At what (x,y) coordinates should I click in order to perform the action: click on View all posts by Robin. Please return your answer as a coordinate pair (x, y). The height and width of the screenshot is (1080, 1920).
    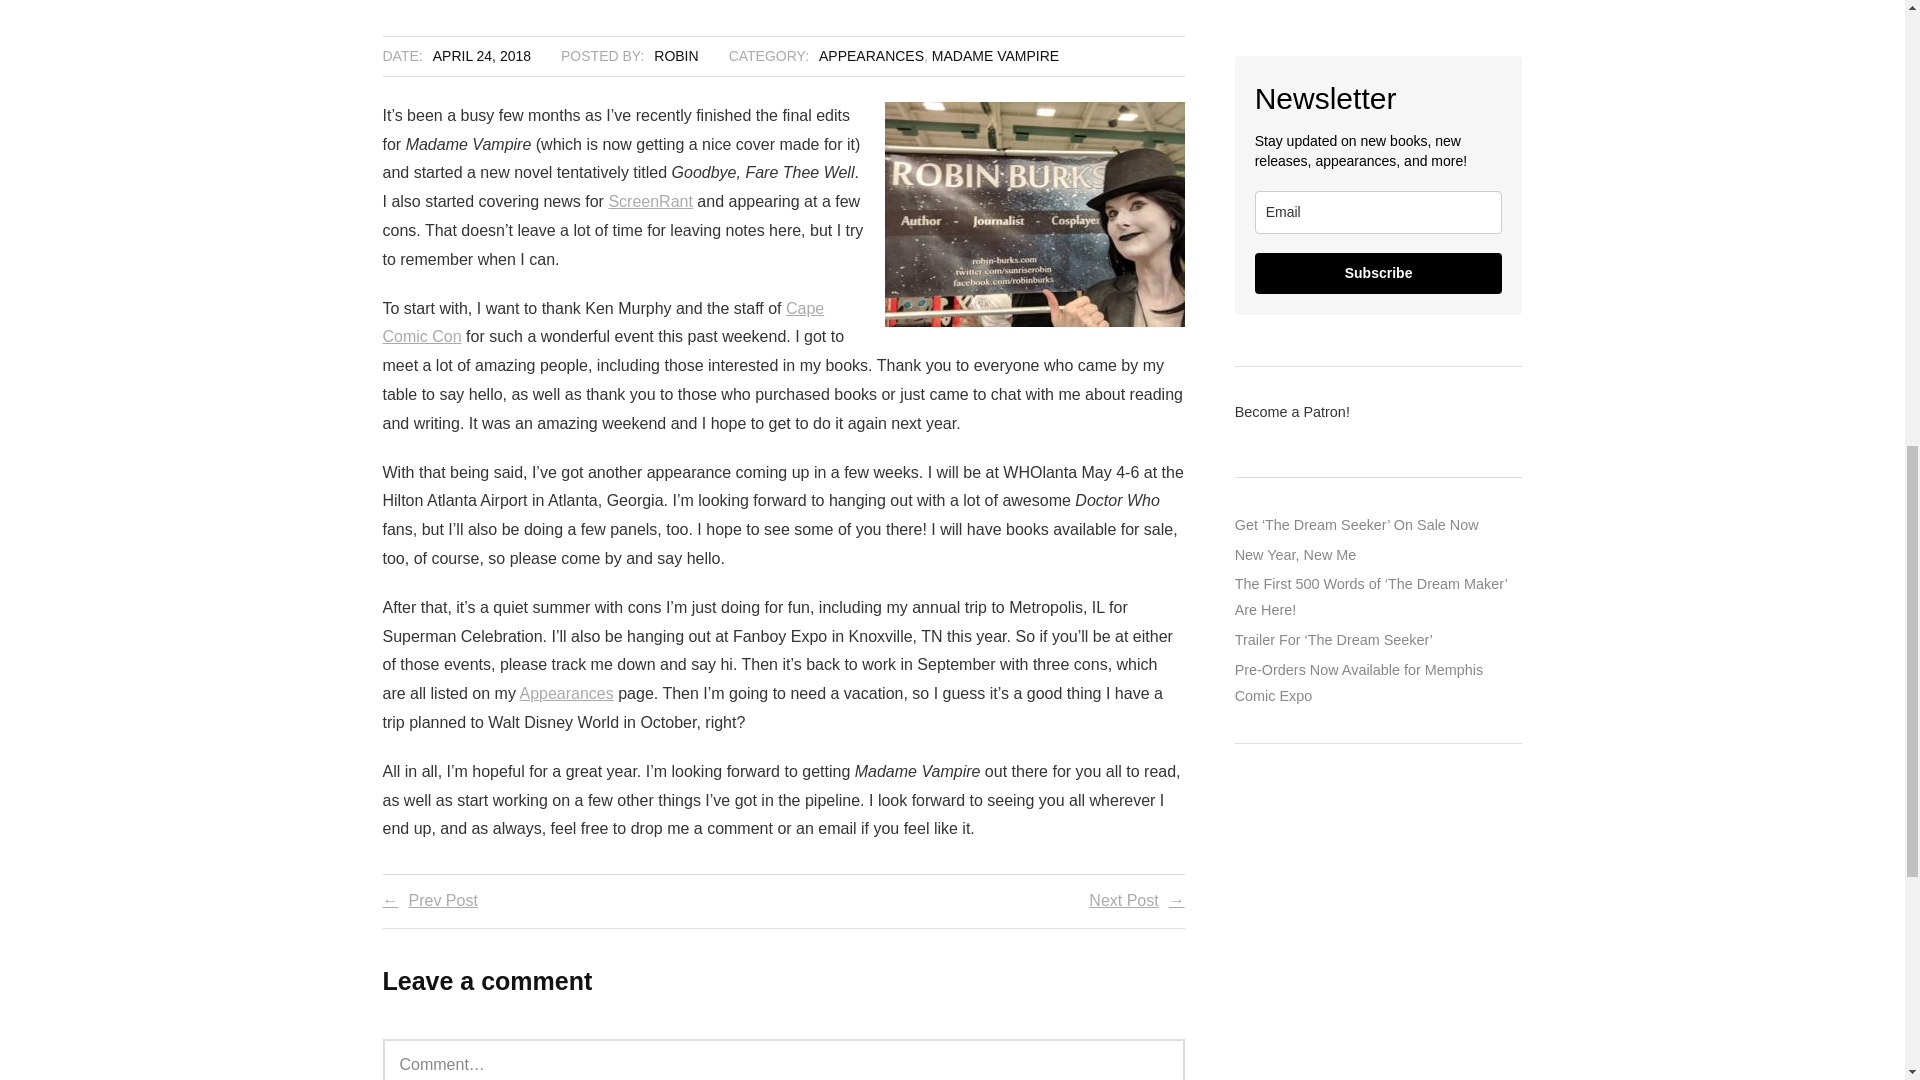
    Looking at the image, I should click on (676, 55).